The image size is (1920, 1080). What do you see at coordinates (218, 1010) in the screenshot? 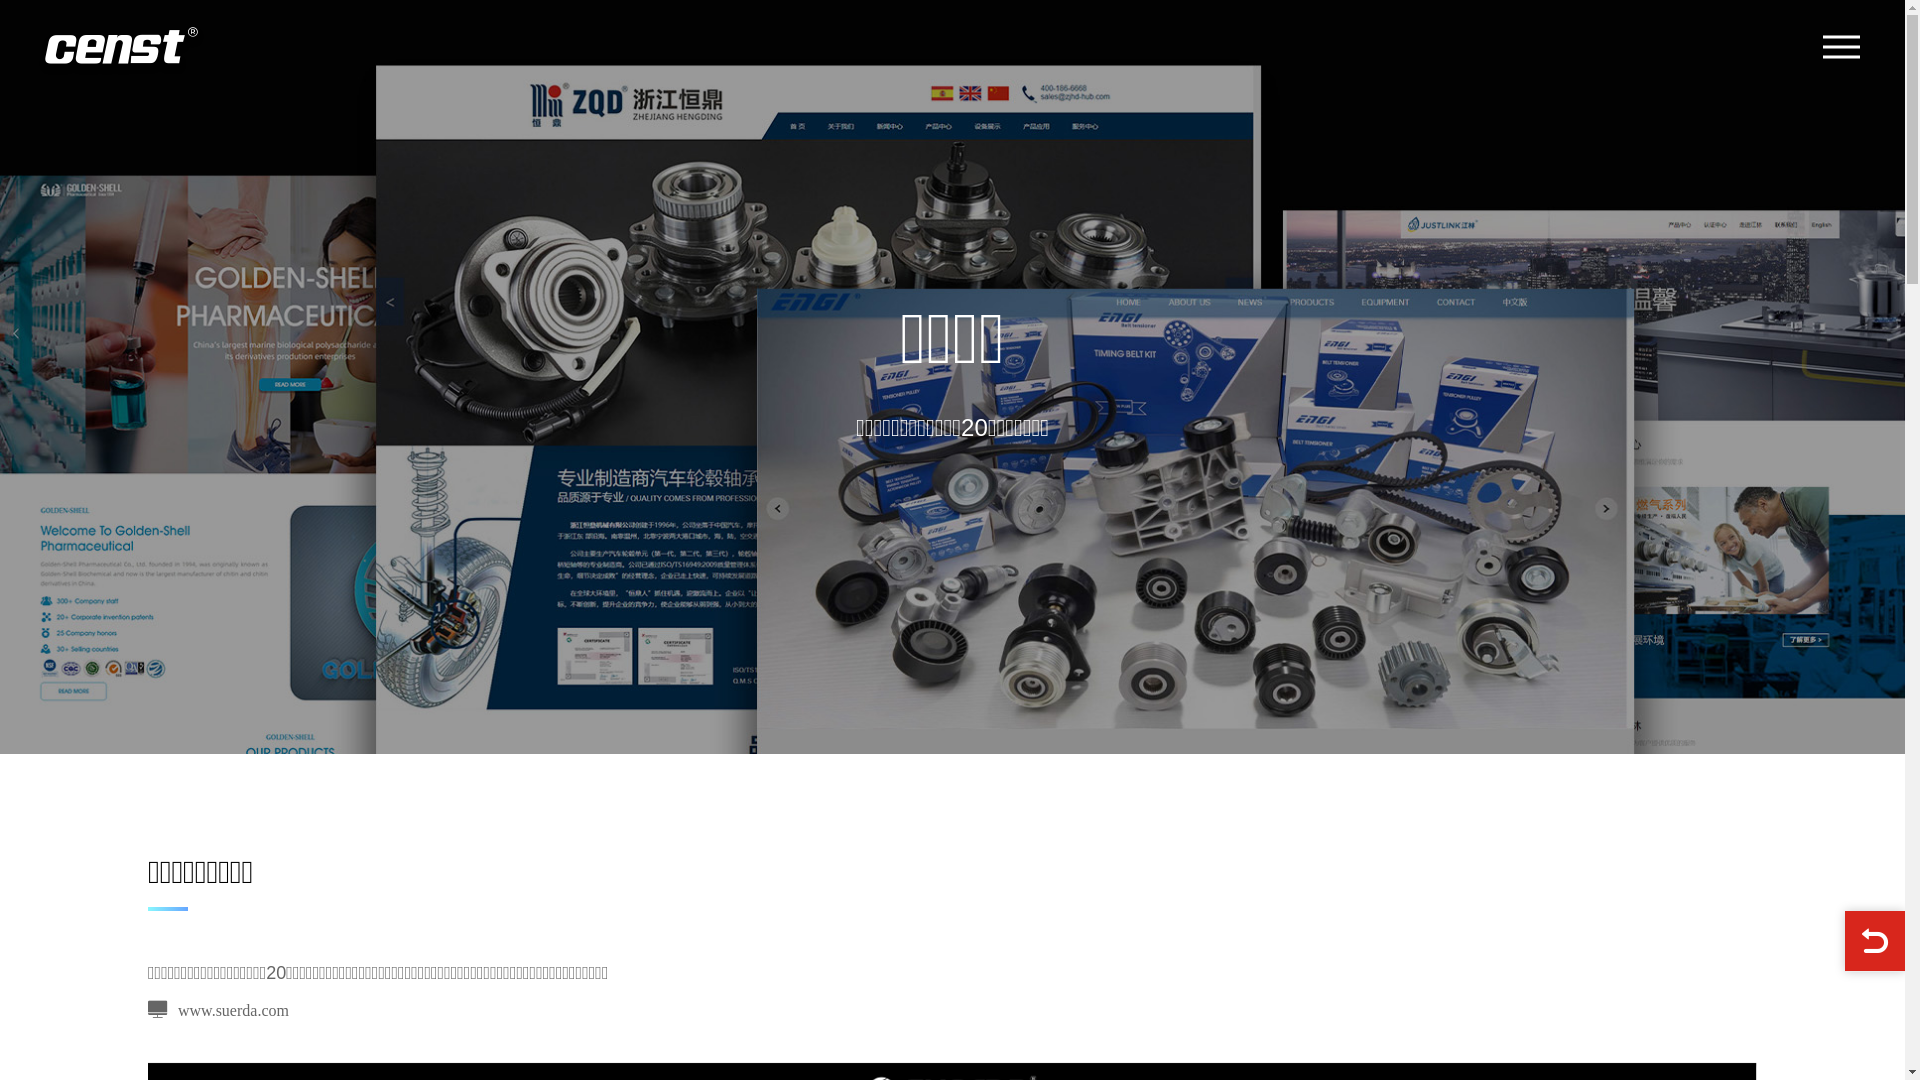
I see `www.suerda.com` at bounding box center [218, 1010].